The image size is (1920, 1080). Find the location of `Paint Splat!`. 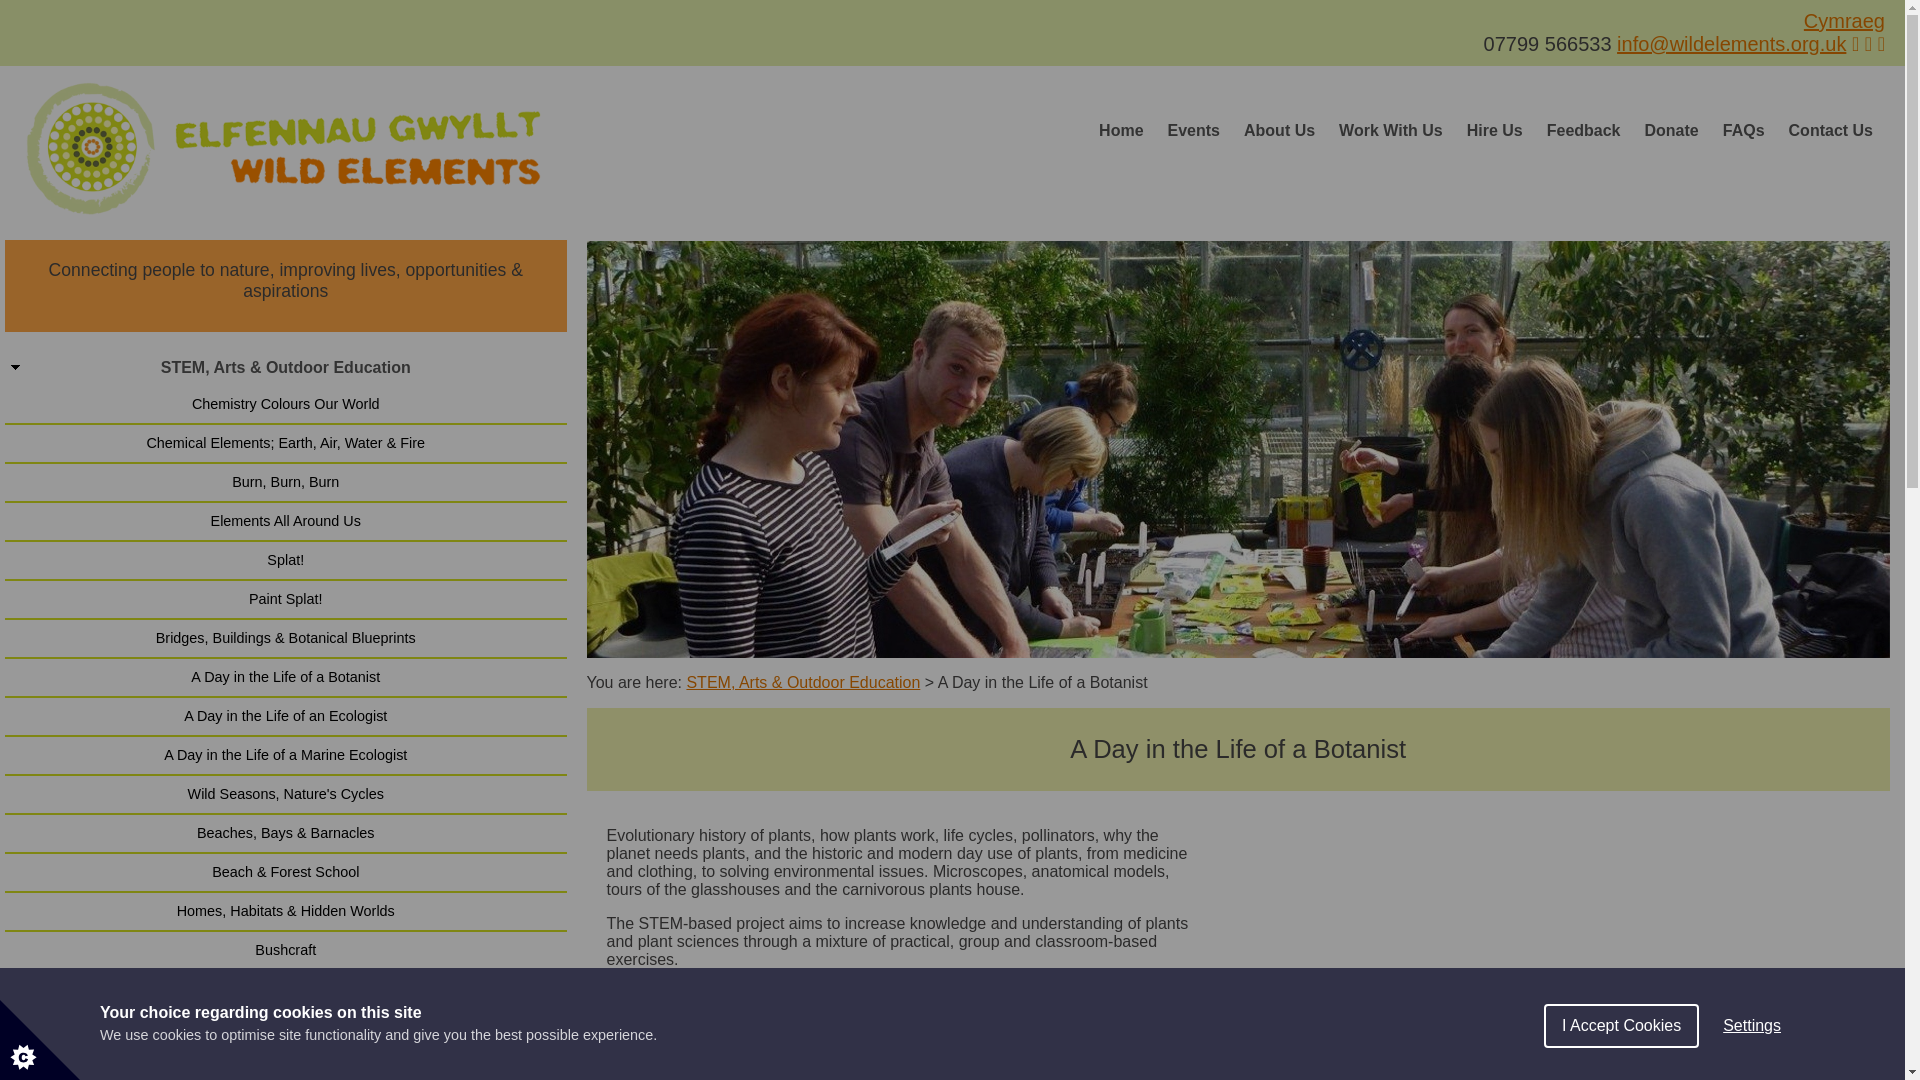

Paint Splat! is located at coordinates (286, 599).